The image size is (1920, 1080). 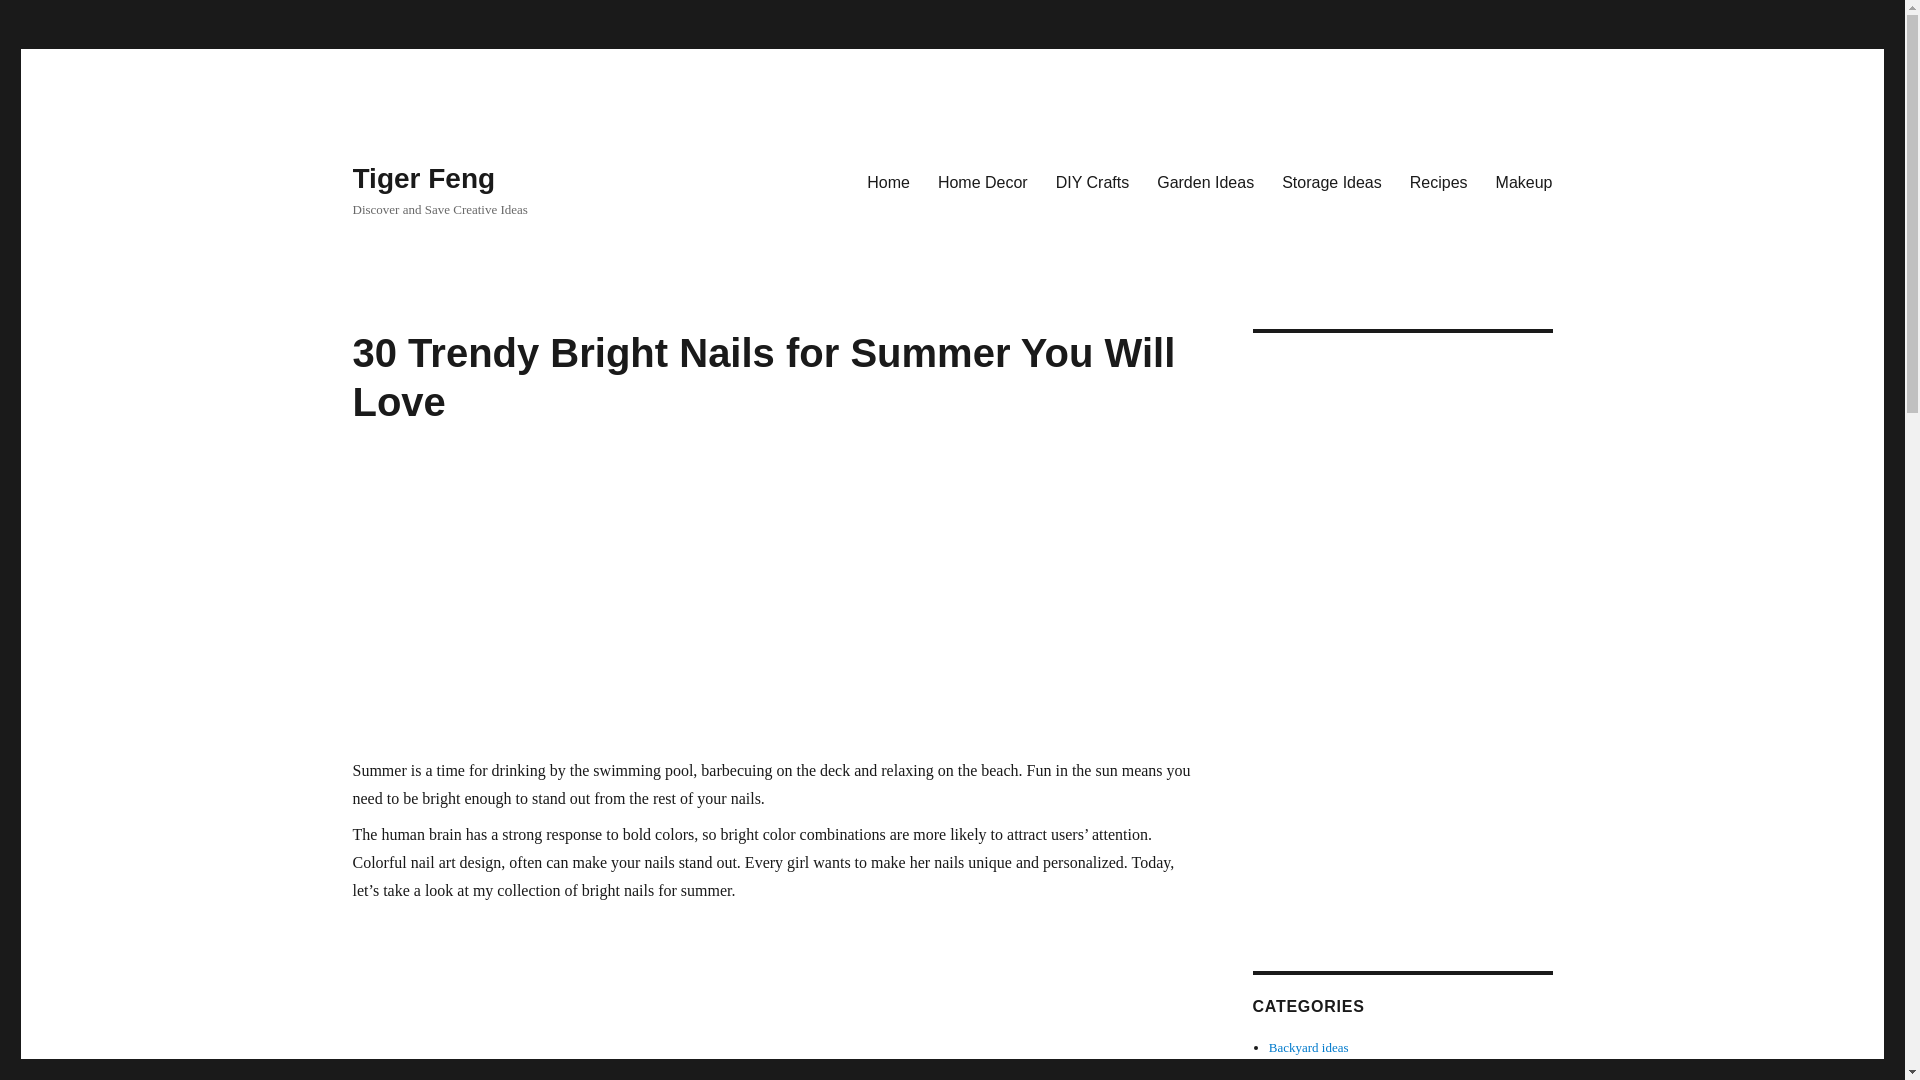 I want to click on DIY Crafts, so click(x=1093, y=182).